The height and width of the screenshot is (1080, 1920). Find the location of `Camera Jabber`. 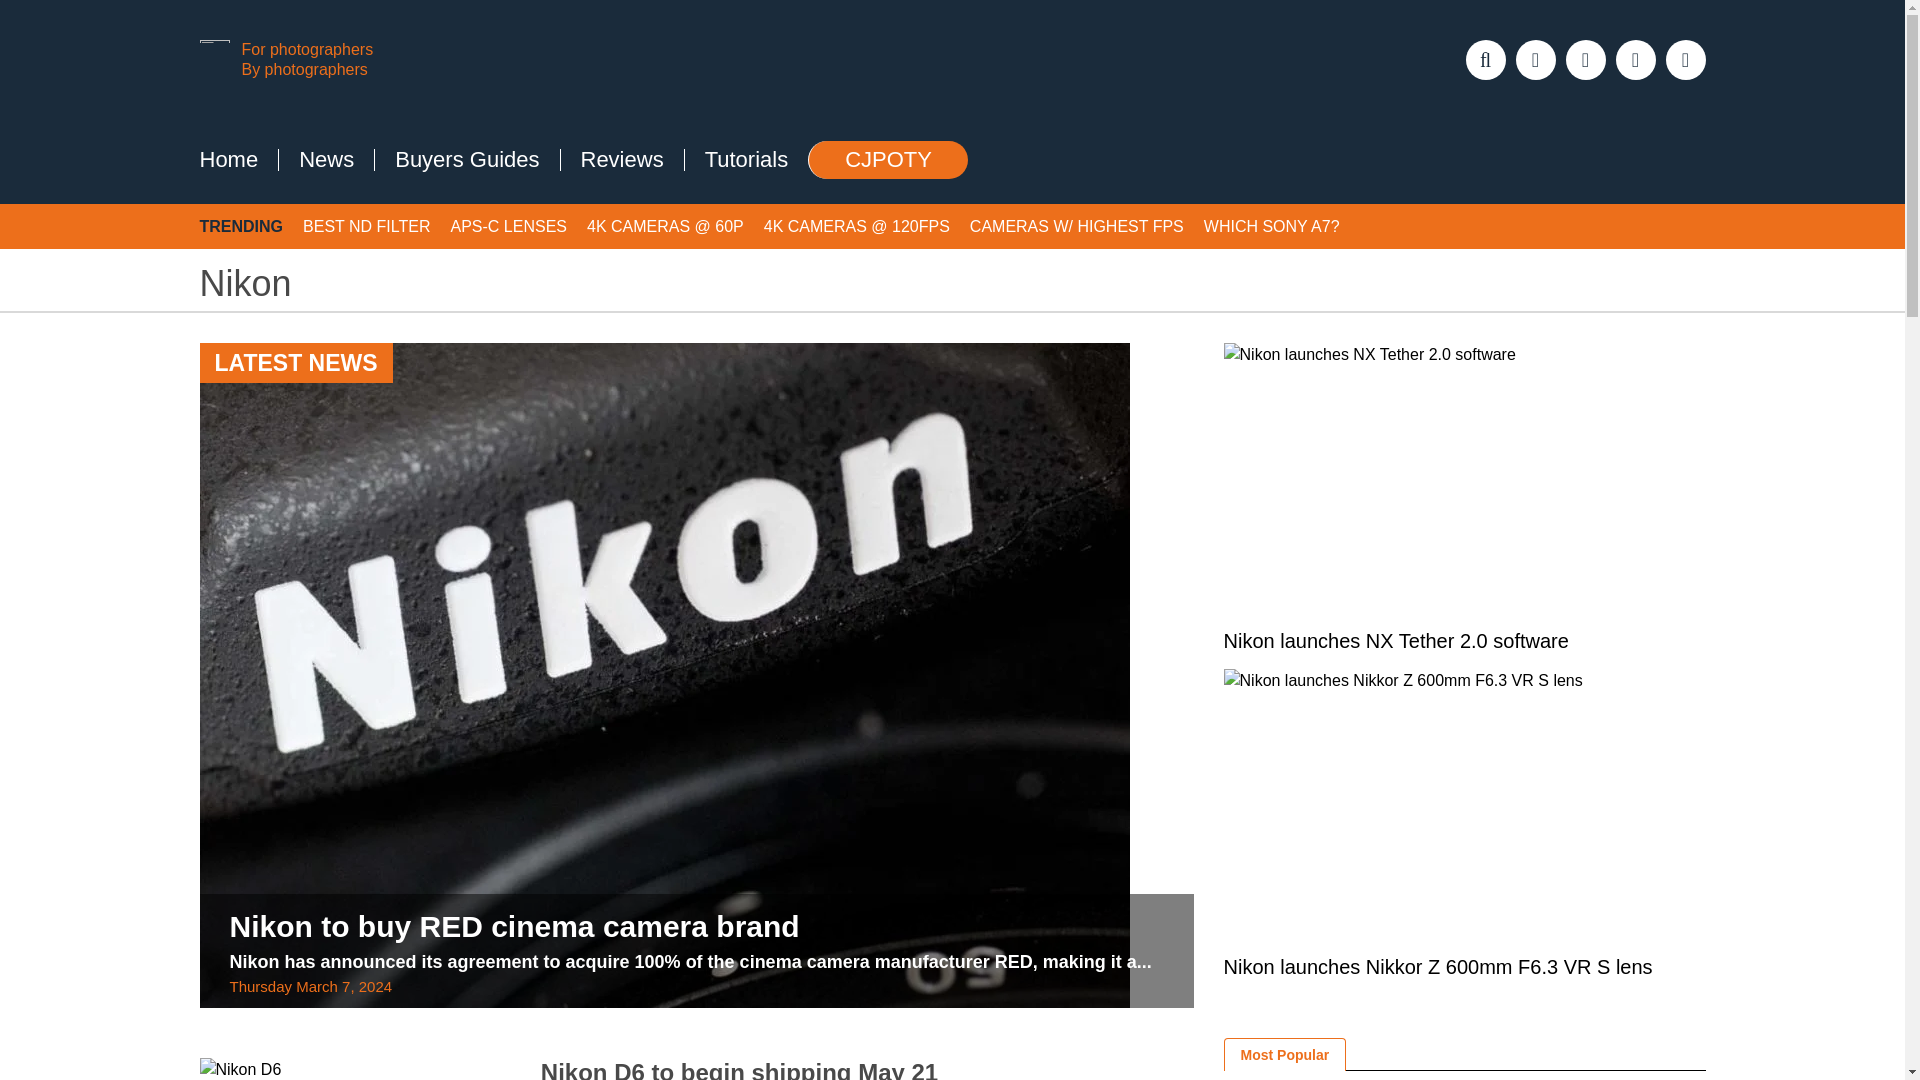

Camera Jabber is located at coordinates (408, 62).